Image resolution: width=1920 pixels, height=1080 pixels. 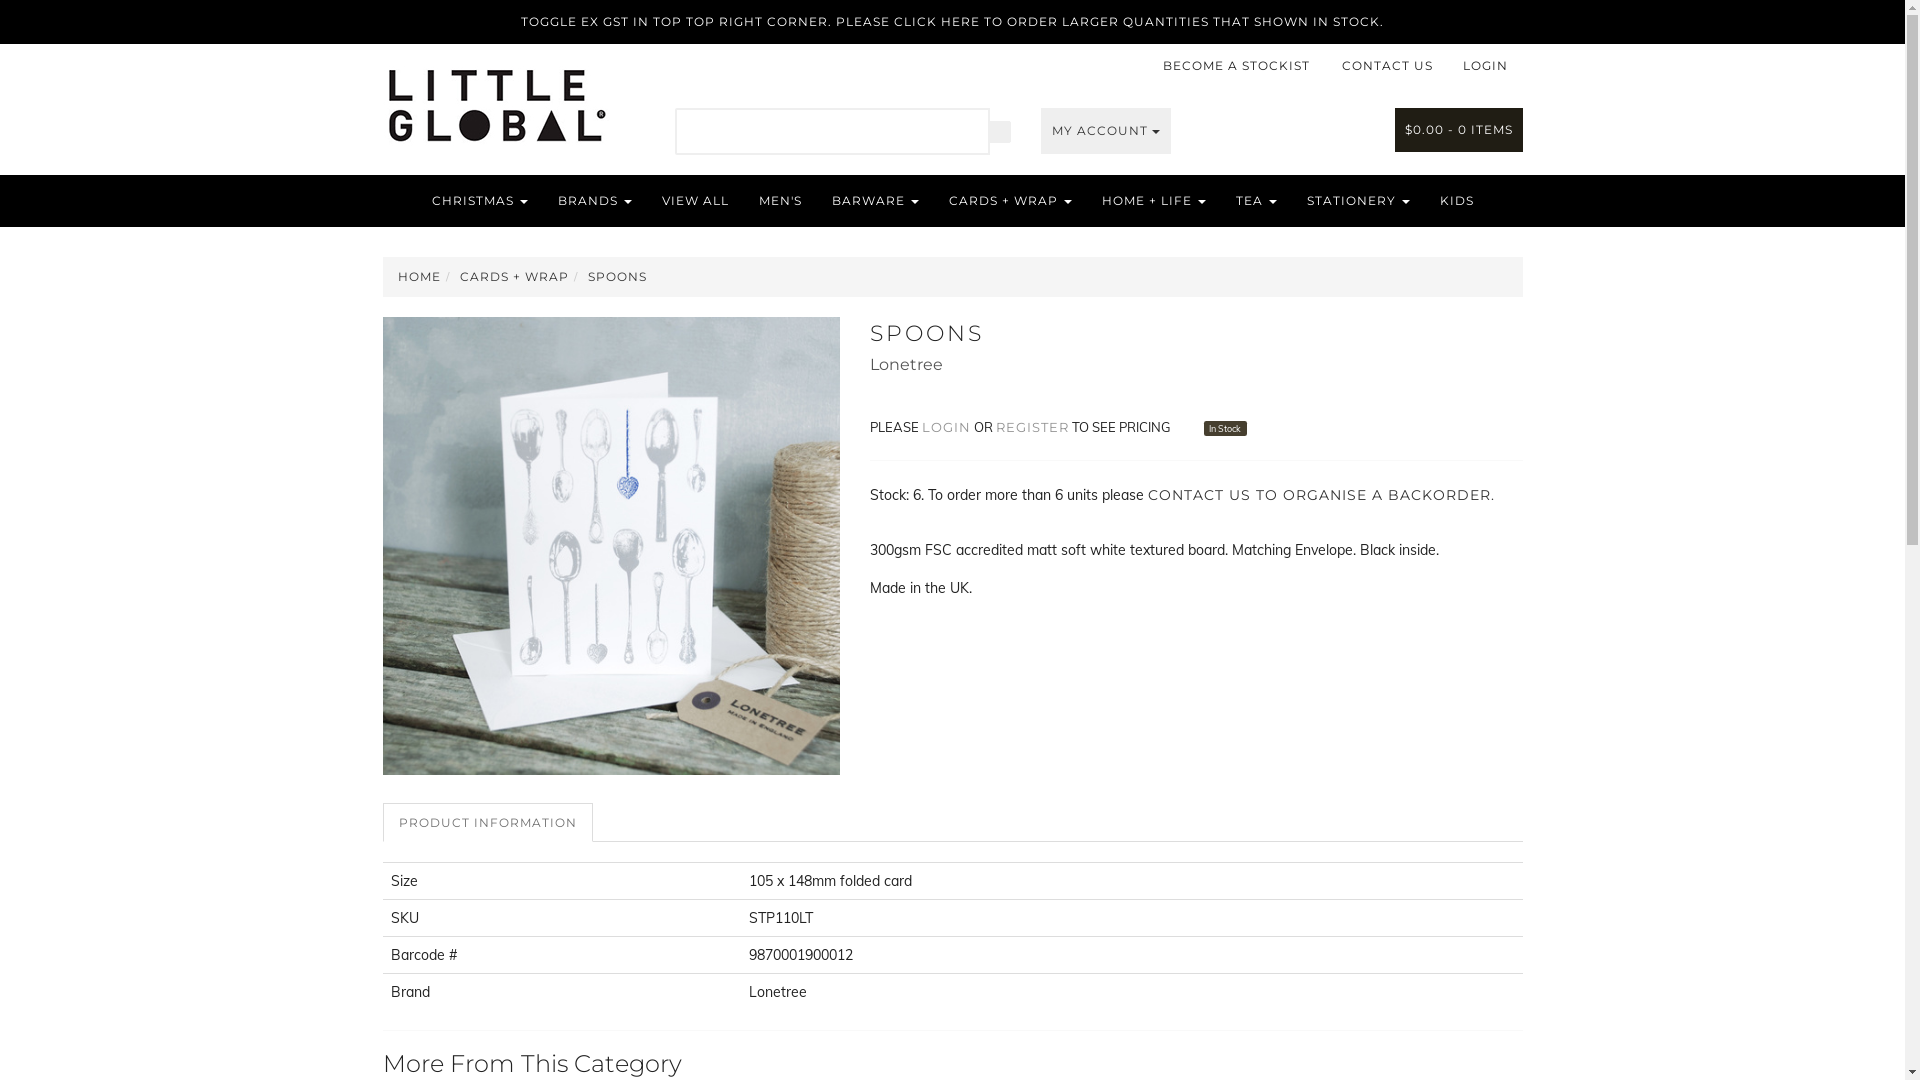 I want to click on MEN'S, so click(x=780, y=201).